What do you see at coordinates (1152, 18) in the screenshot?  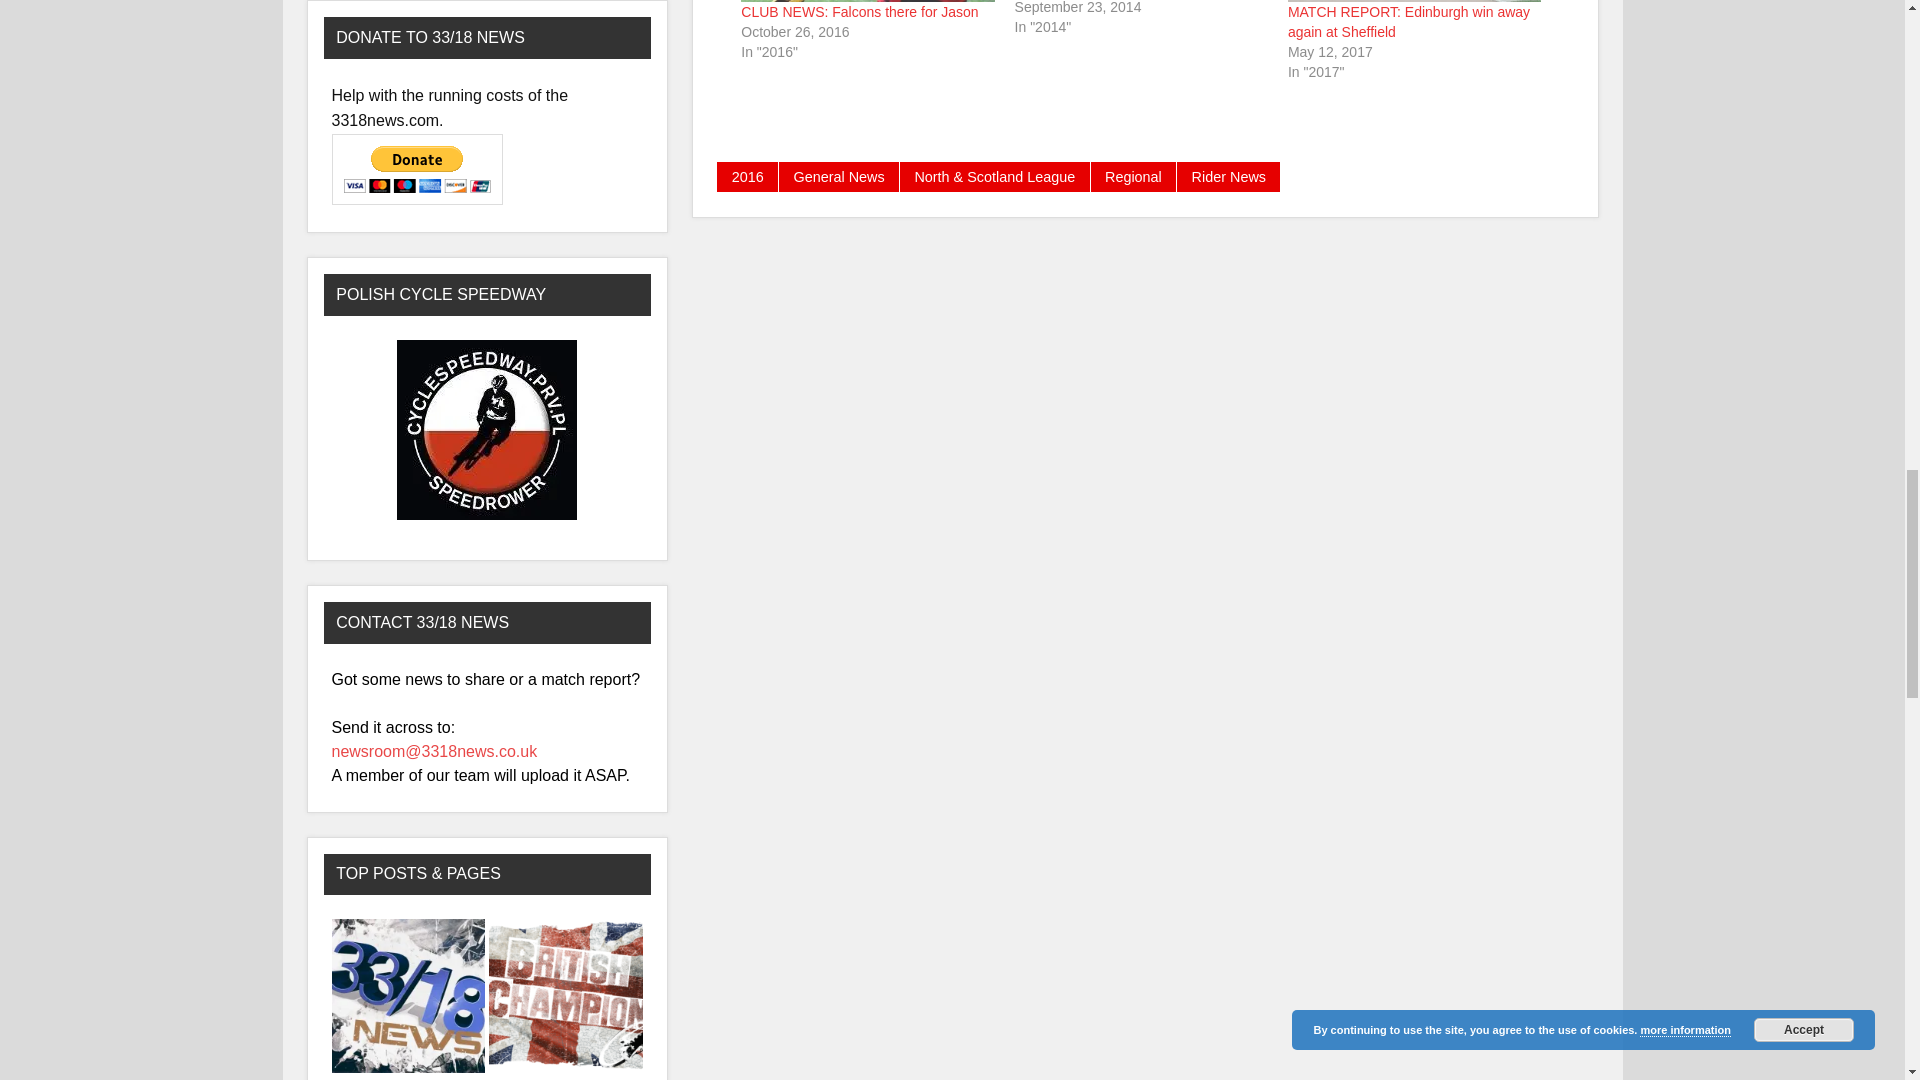 I see `MATCH REPORT: Match at Redbraes goes down to the wire` at bounding box center [1152, 18].